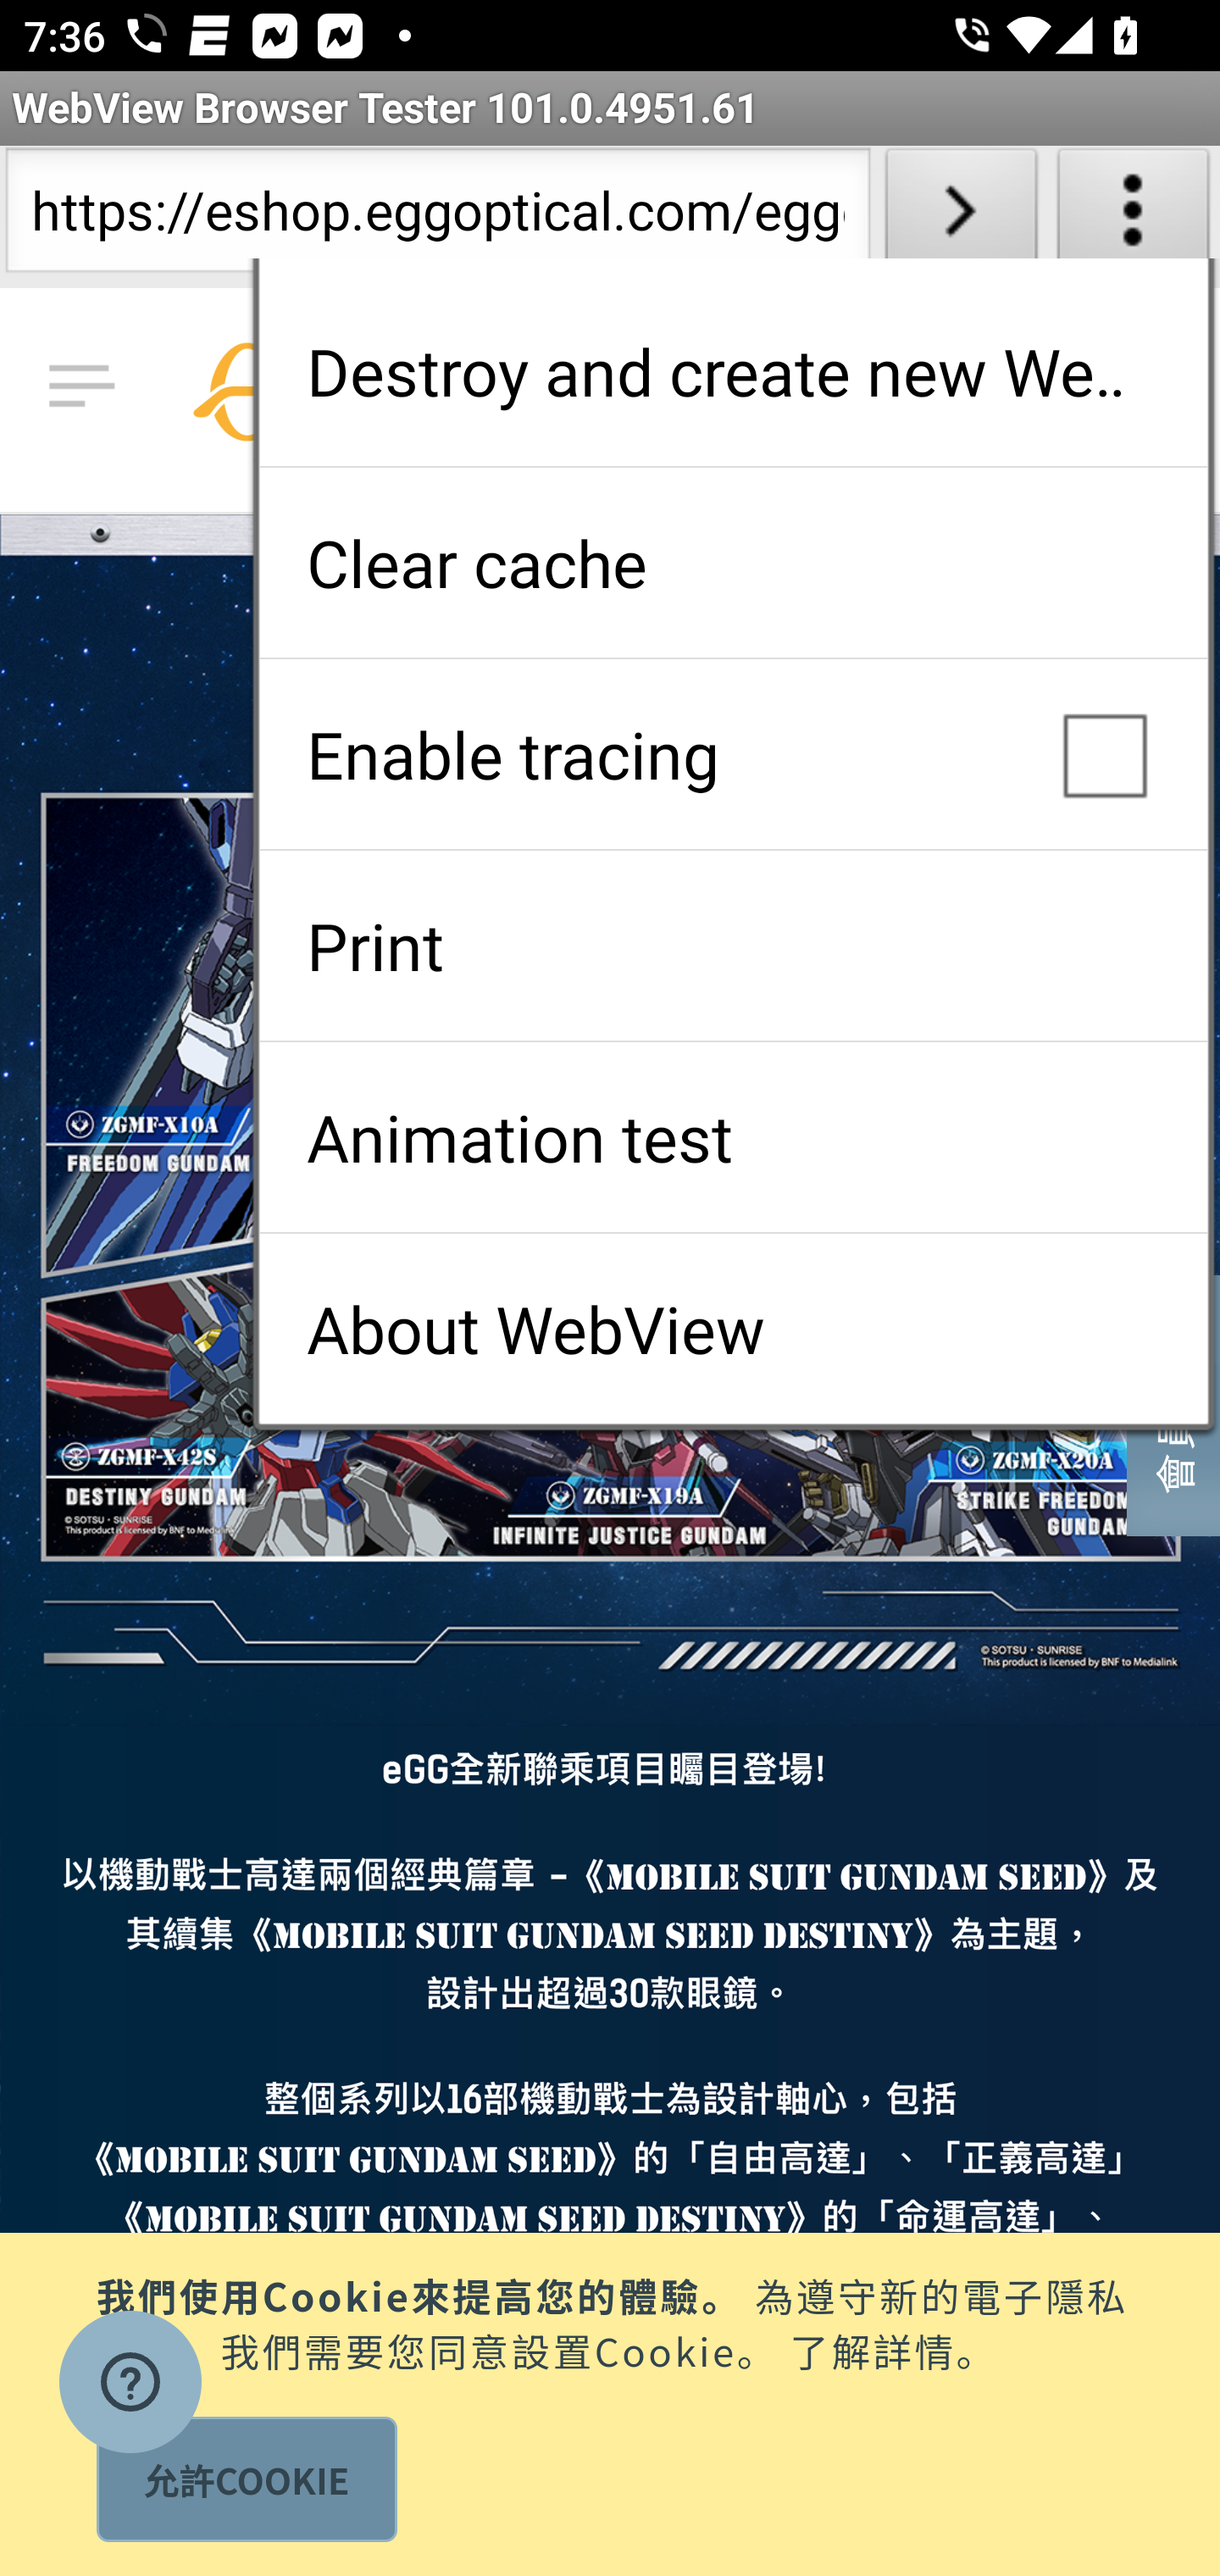 The height and width of the screenshot is (2576, 1220). What do you see at coordinates (733, 371) in the screenshot?
I see `Destroy and create new WebView` at bounding box center [733, 371].